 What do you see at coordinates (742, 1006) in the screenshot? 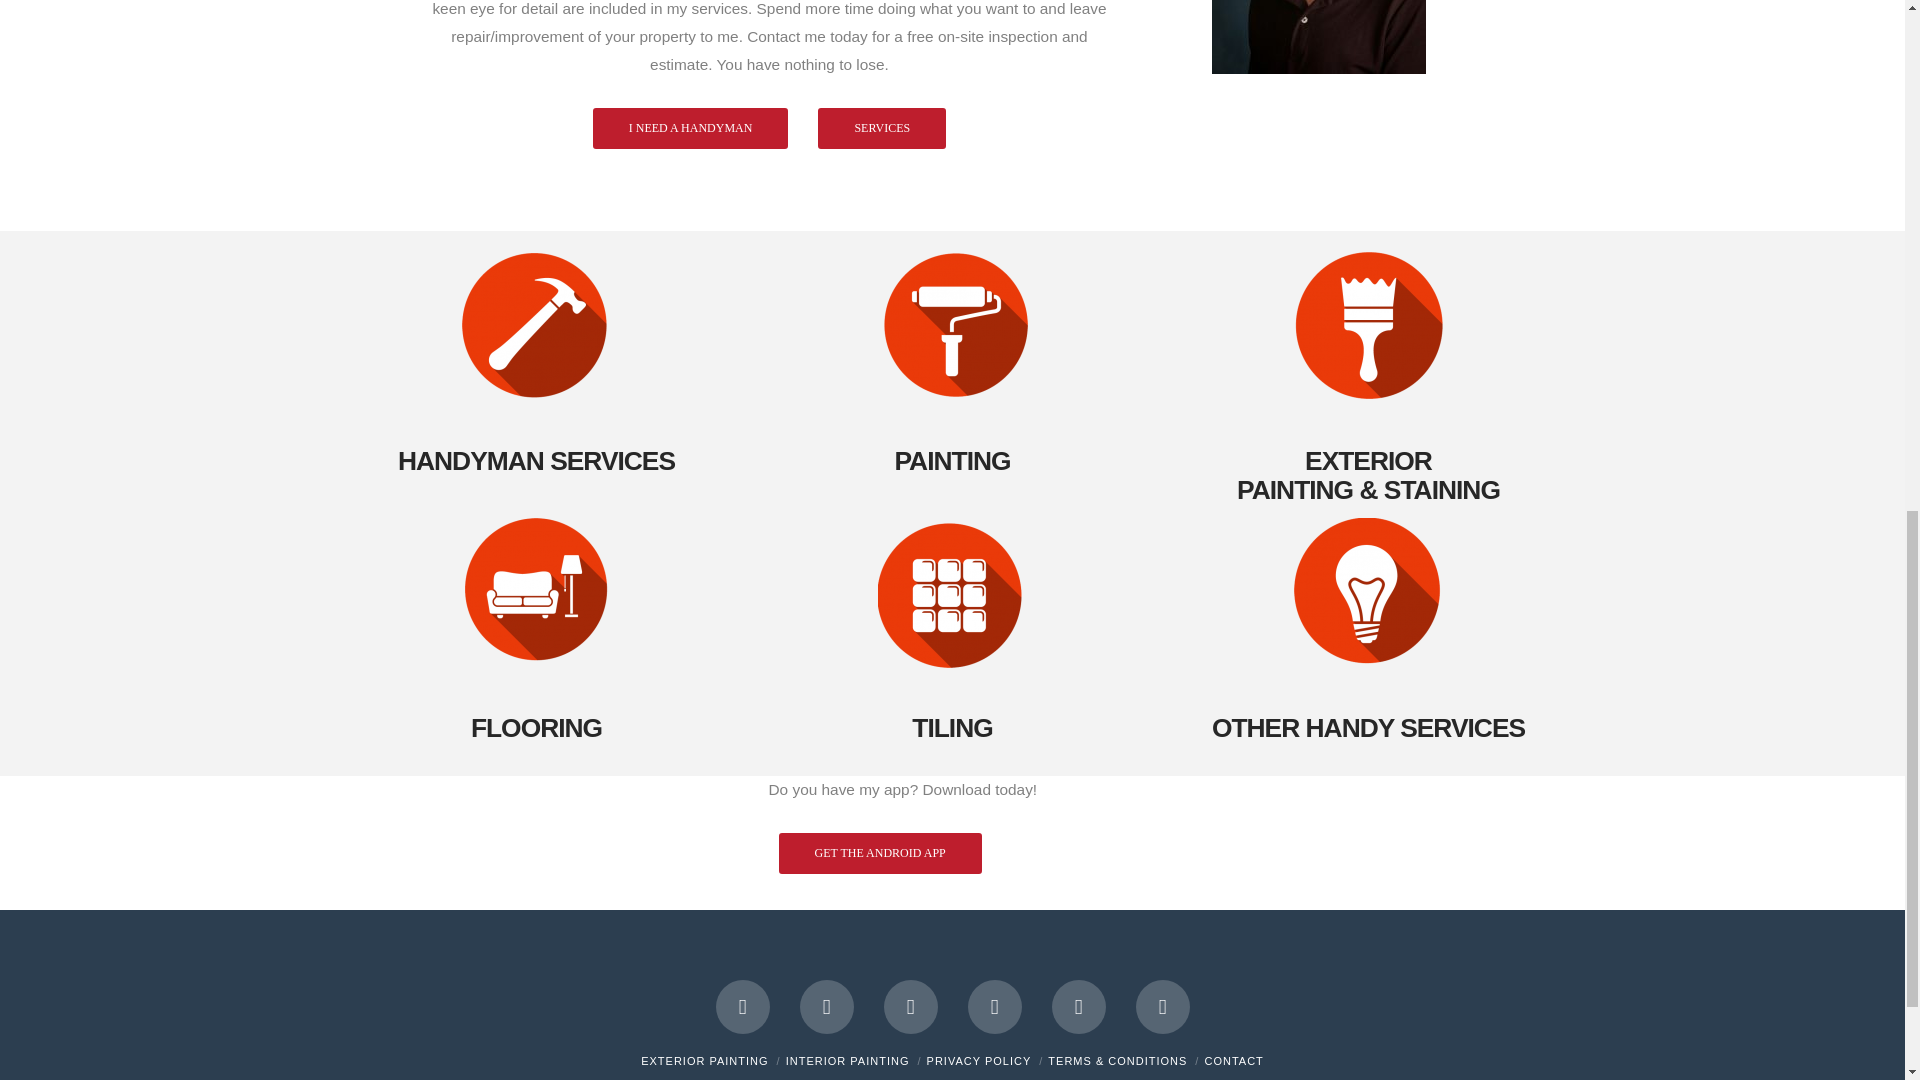
I see `Facebook` at bounding box center [742, 1006].